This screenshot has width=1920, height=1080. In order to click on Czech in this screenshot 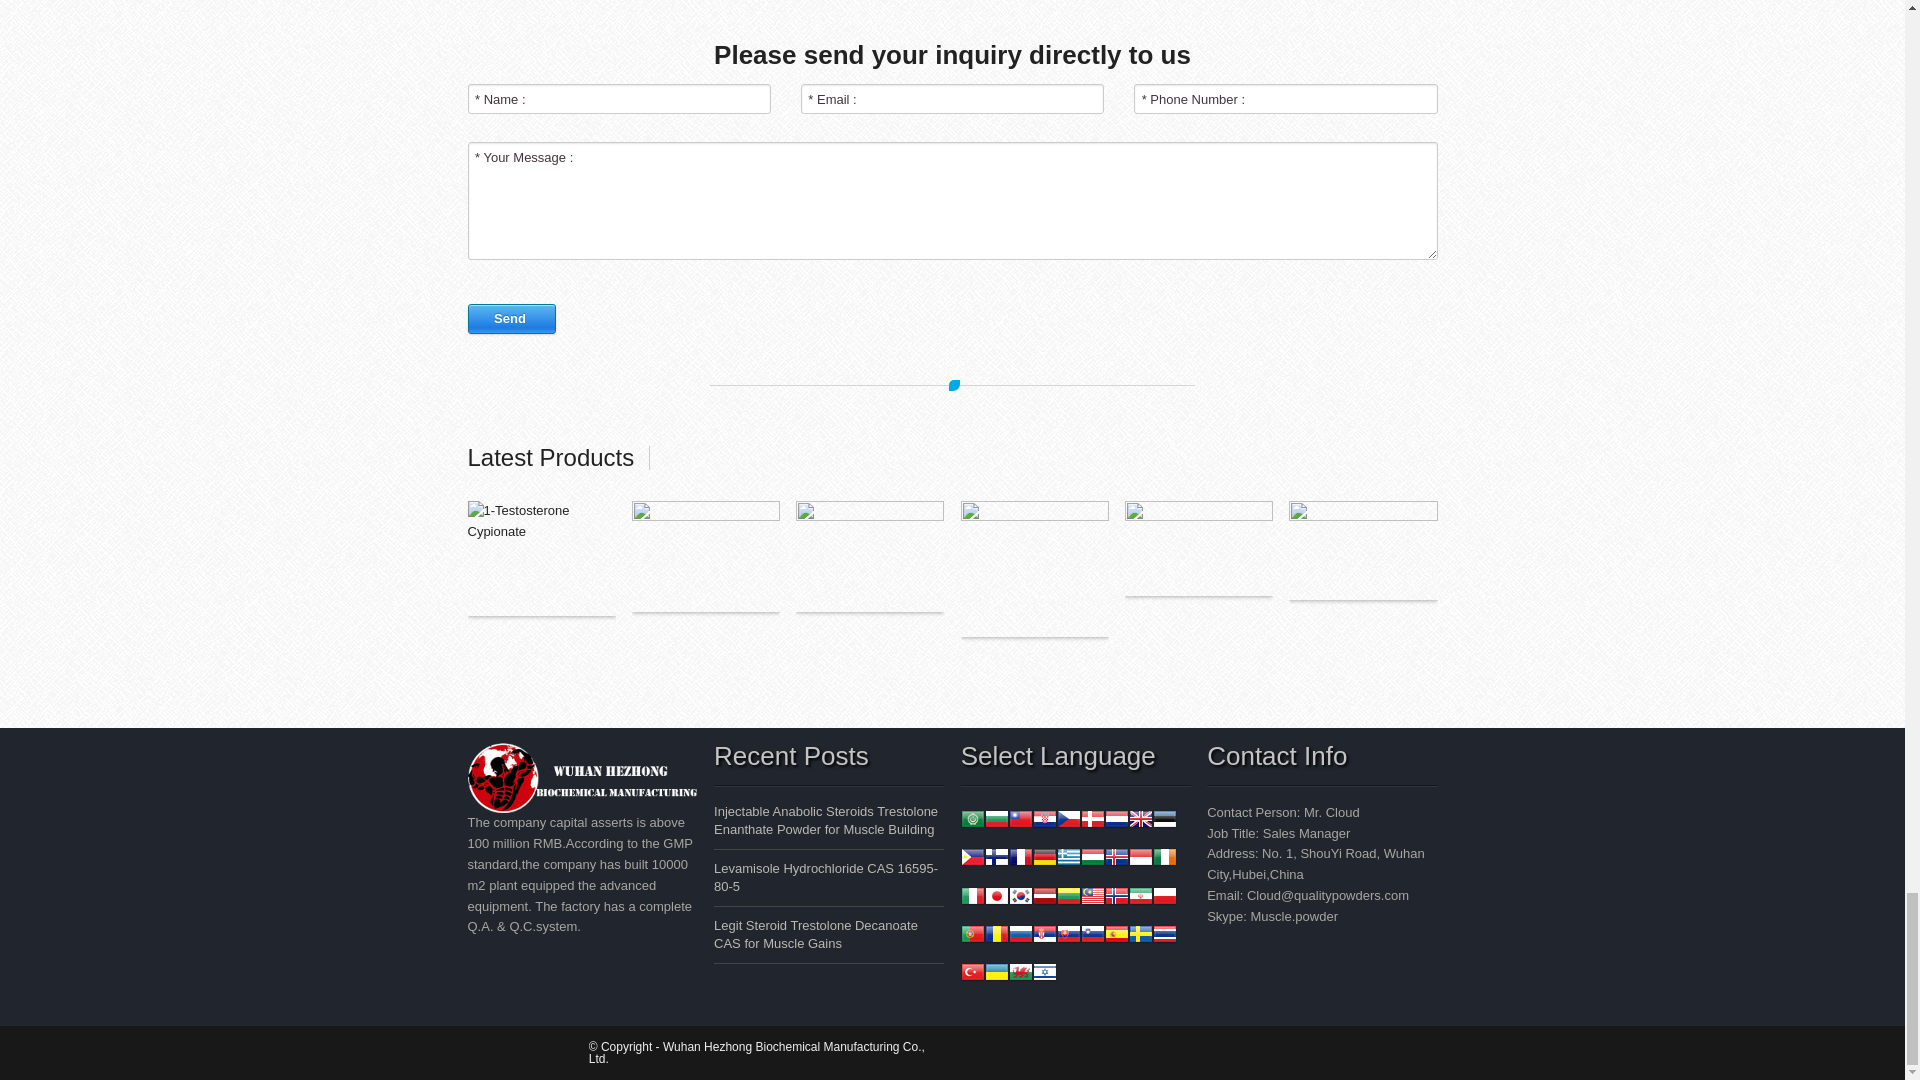, I will do `click(1068, 820)`.